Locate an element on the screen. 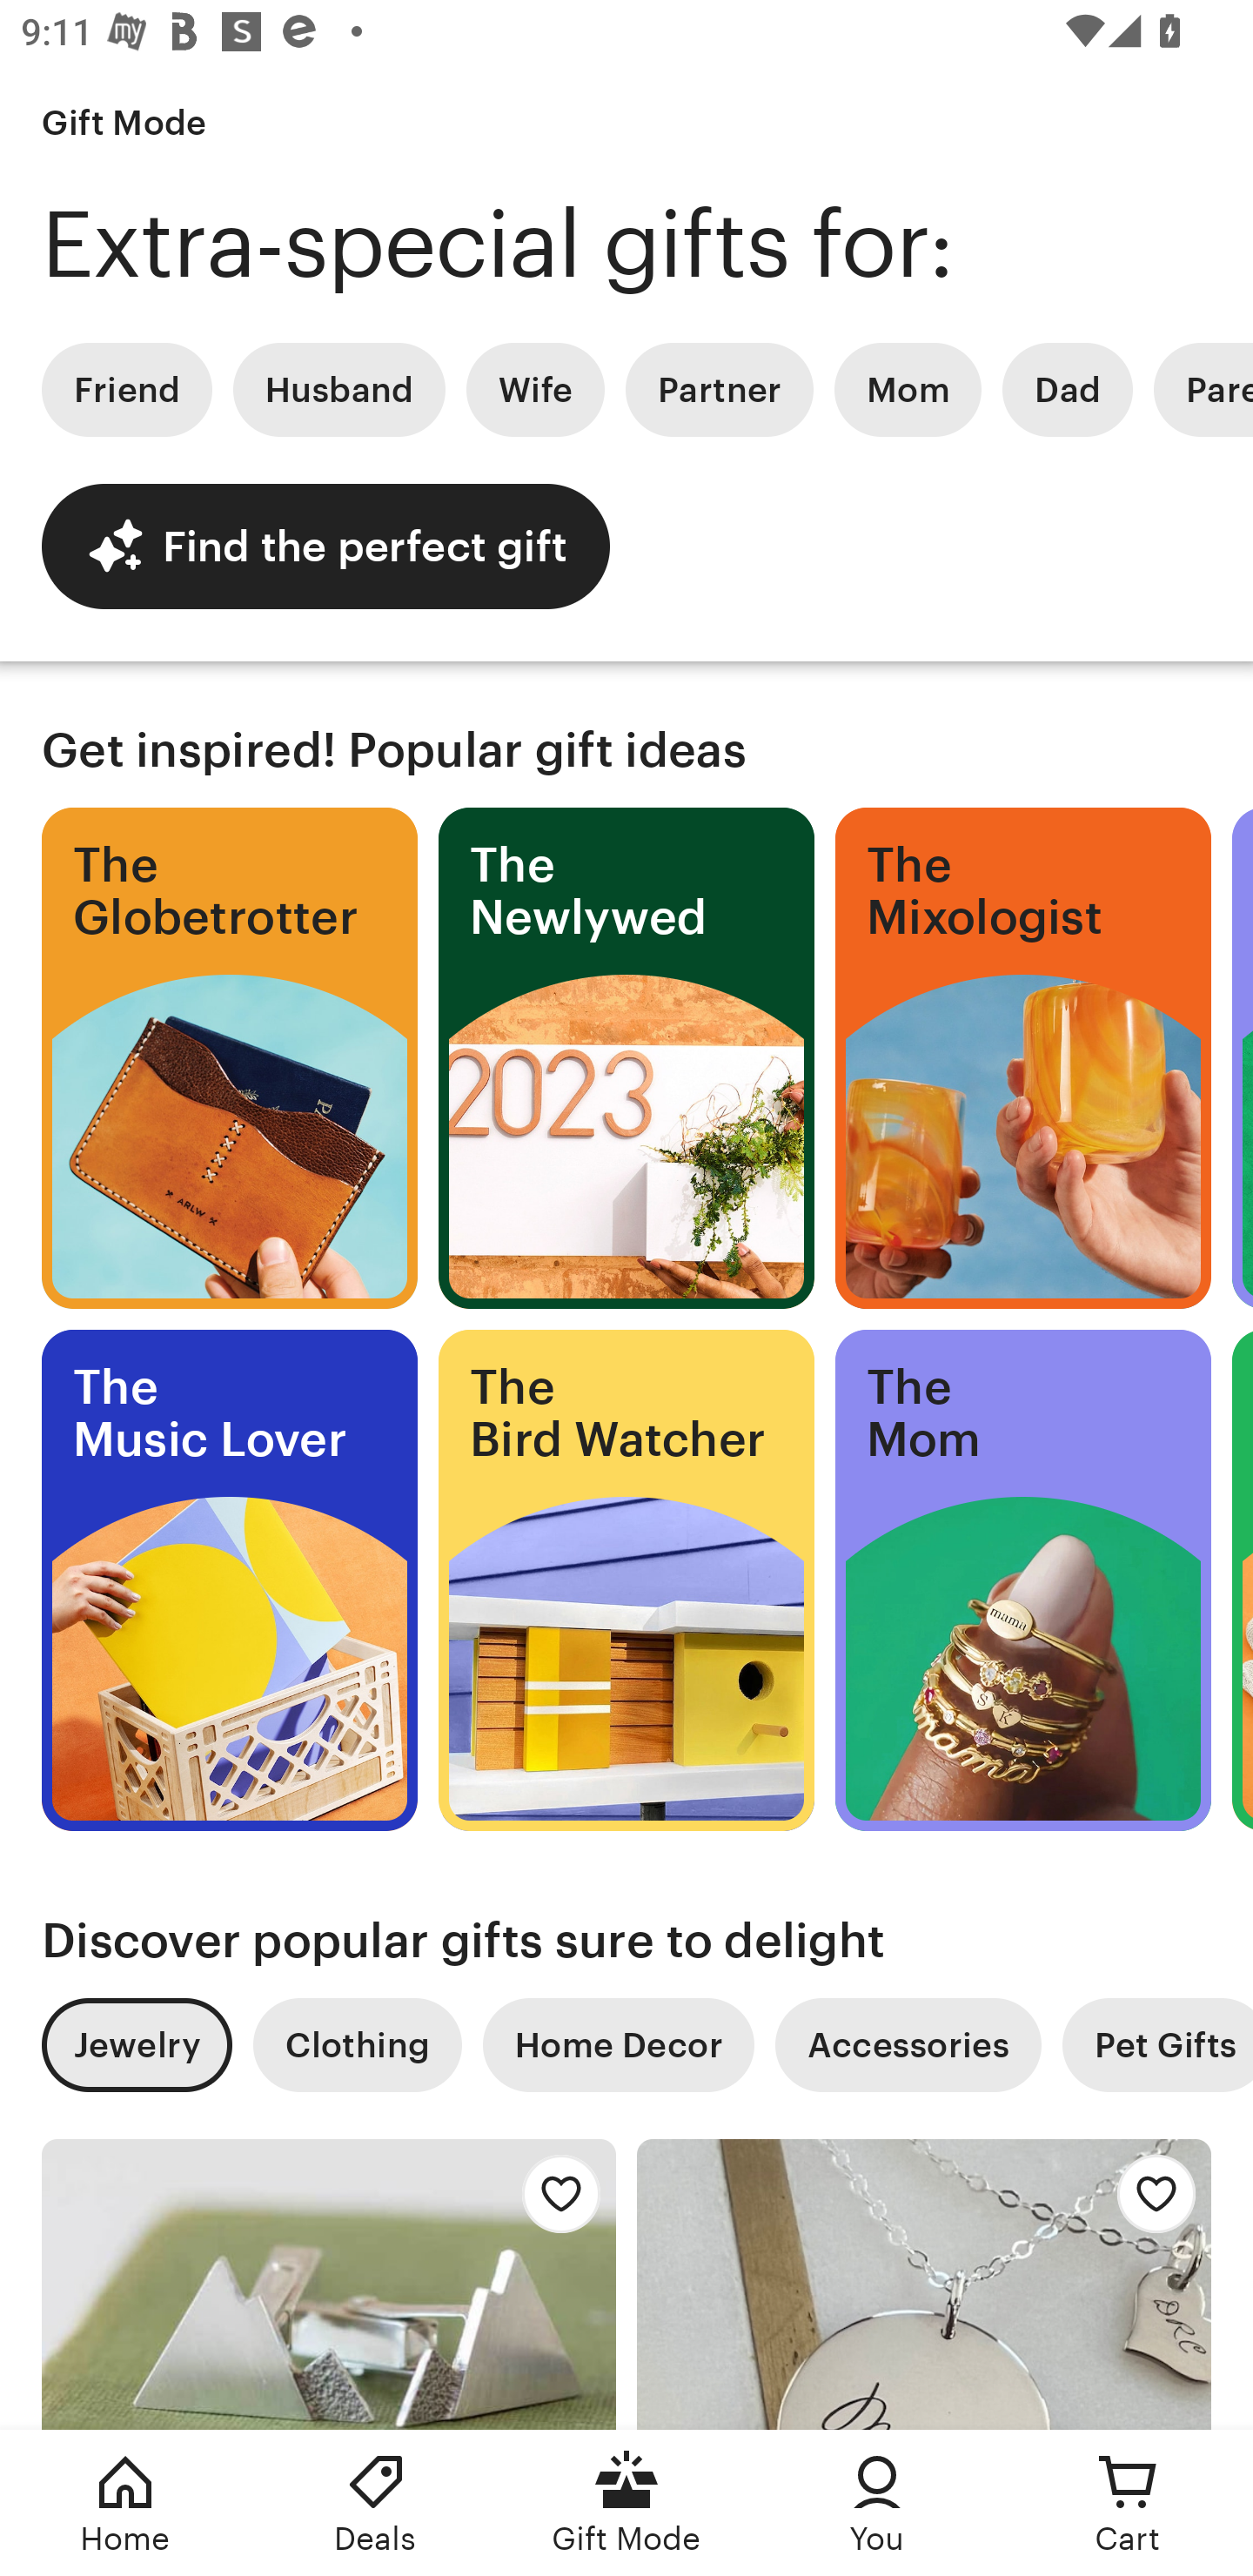 The width and height of the screenshot is (1253, 2576). Dad is located at coordinates (1067, 390).